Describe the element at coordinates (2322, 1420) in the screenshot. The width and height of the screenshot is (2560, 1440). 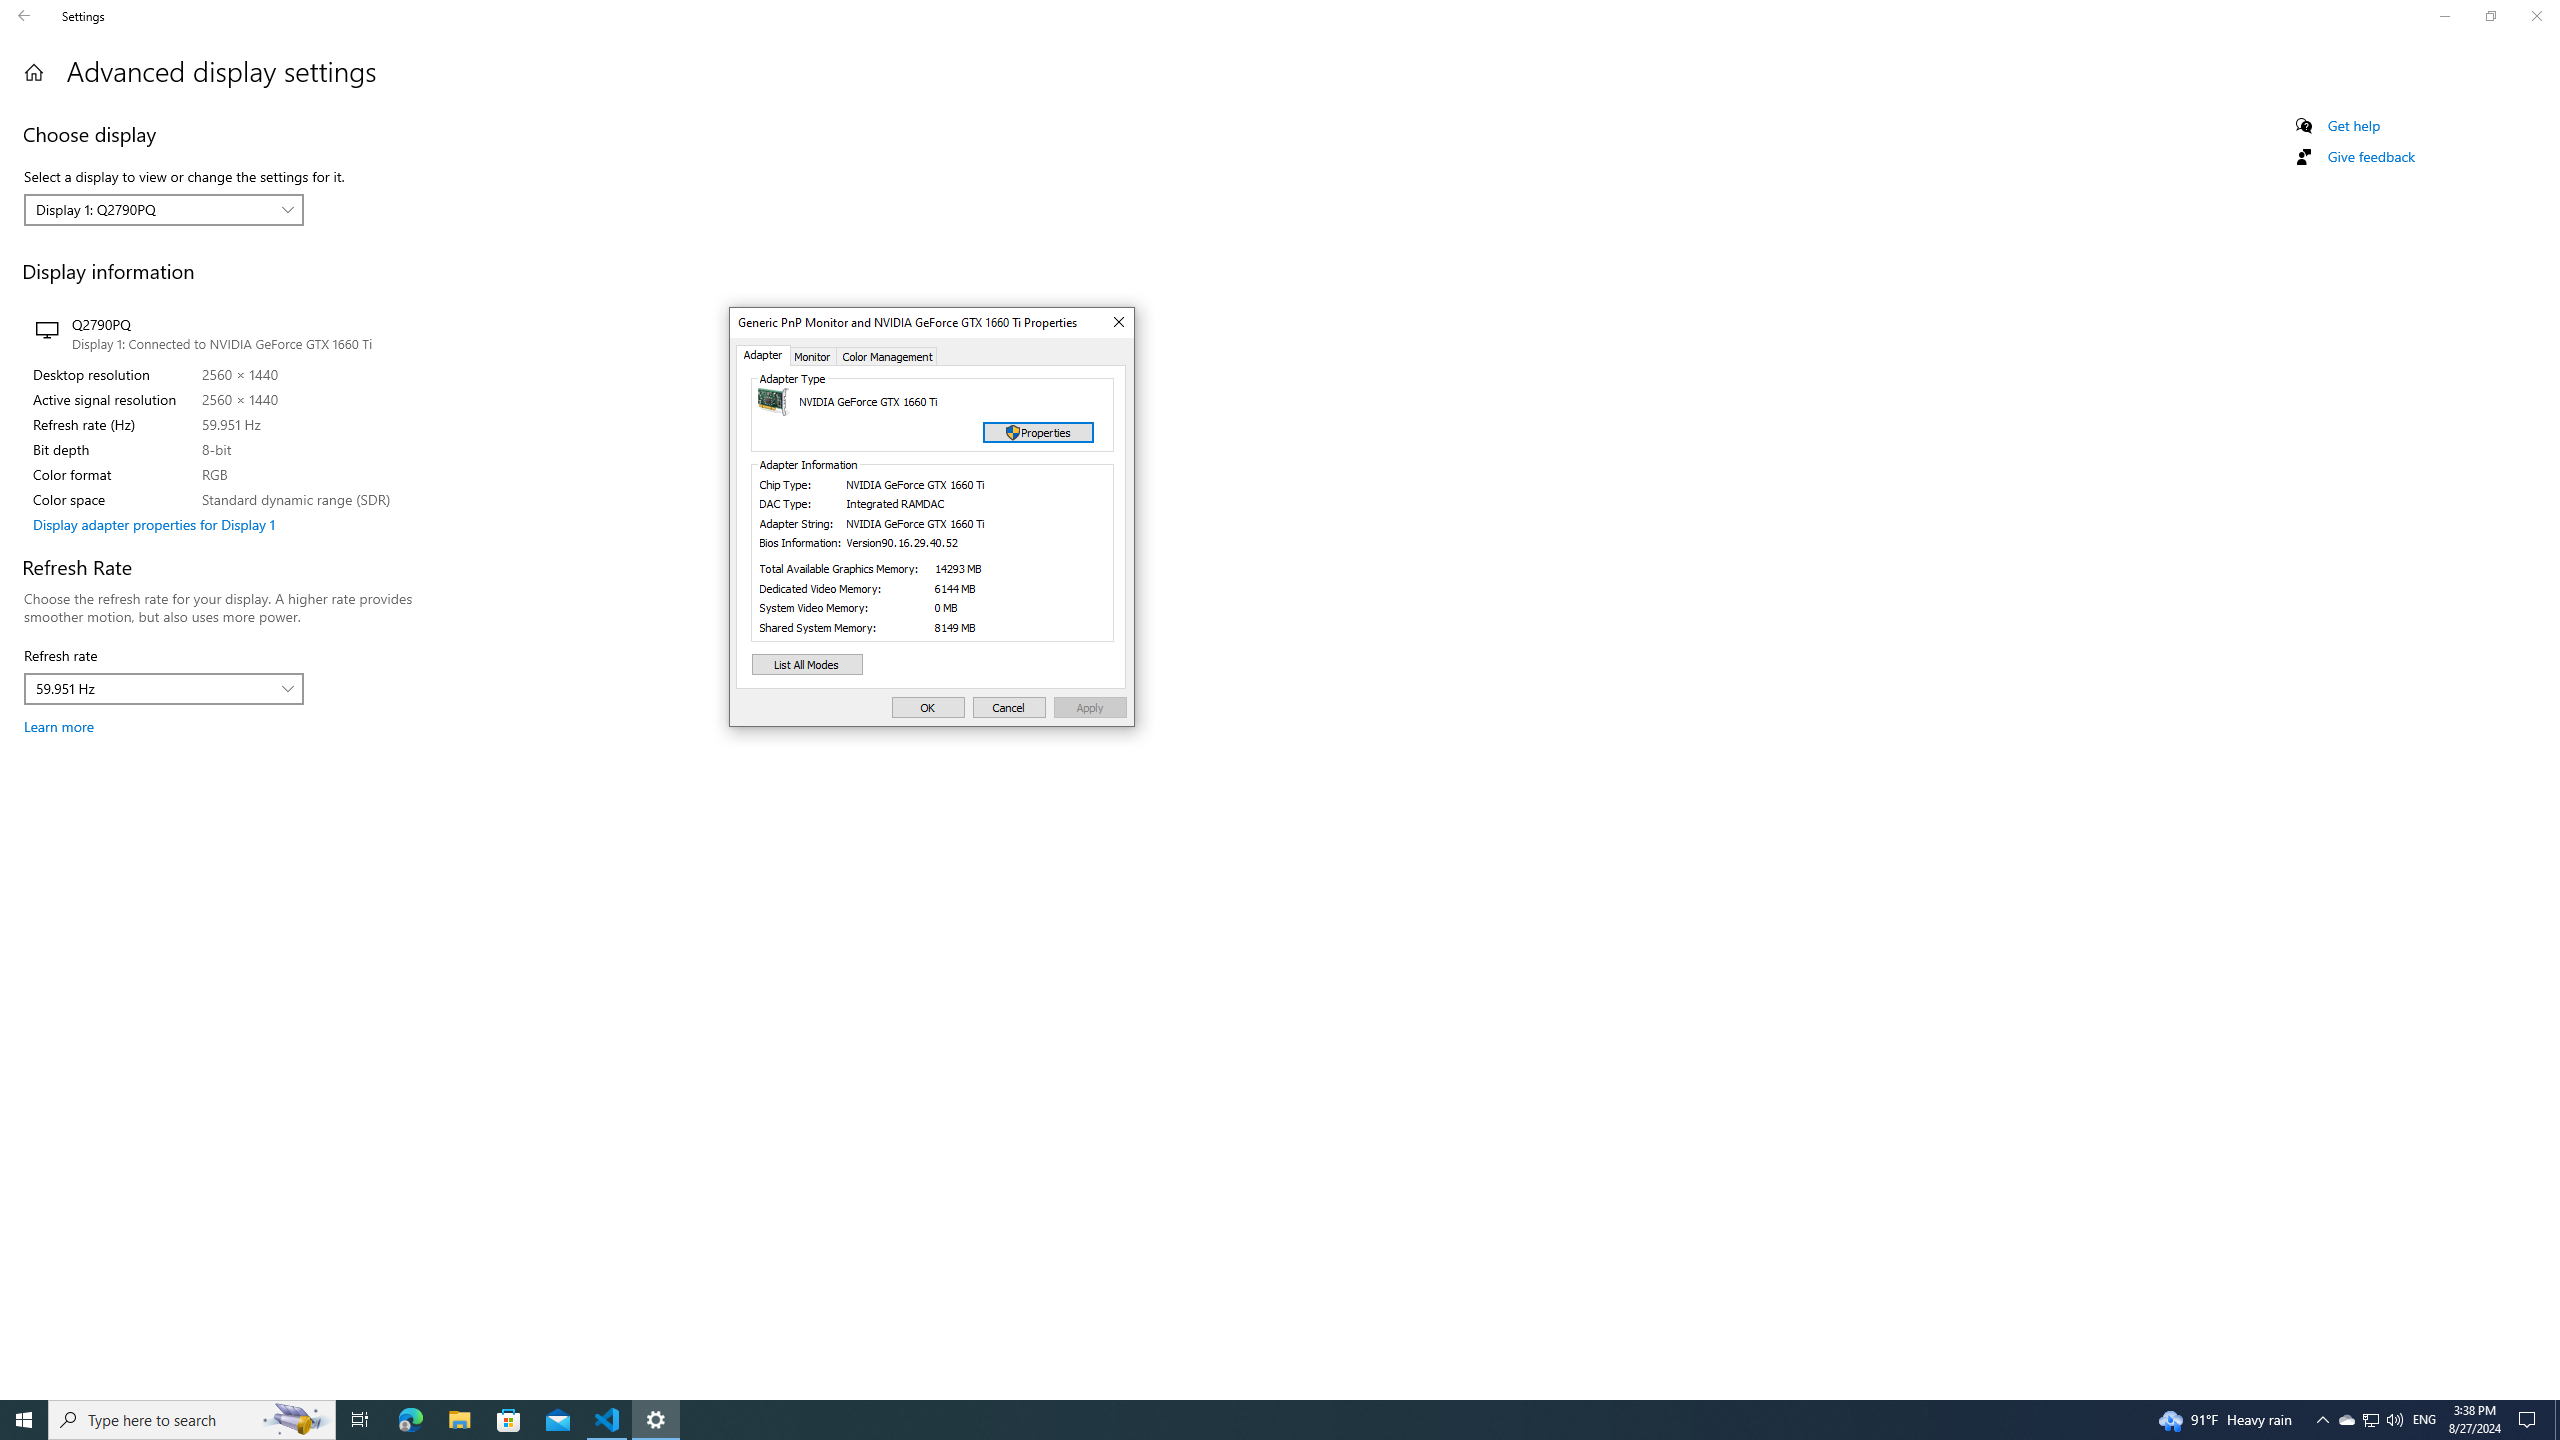
I see `Notification Chevron` at that location.